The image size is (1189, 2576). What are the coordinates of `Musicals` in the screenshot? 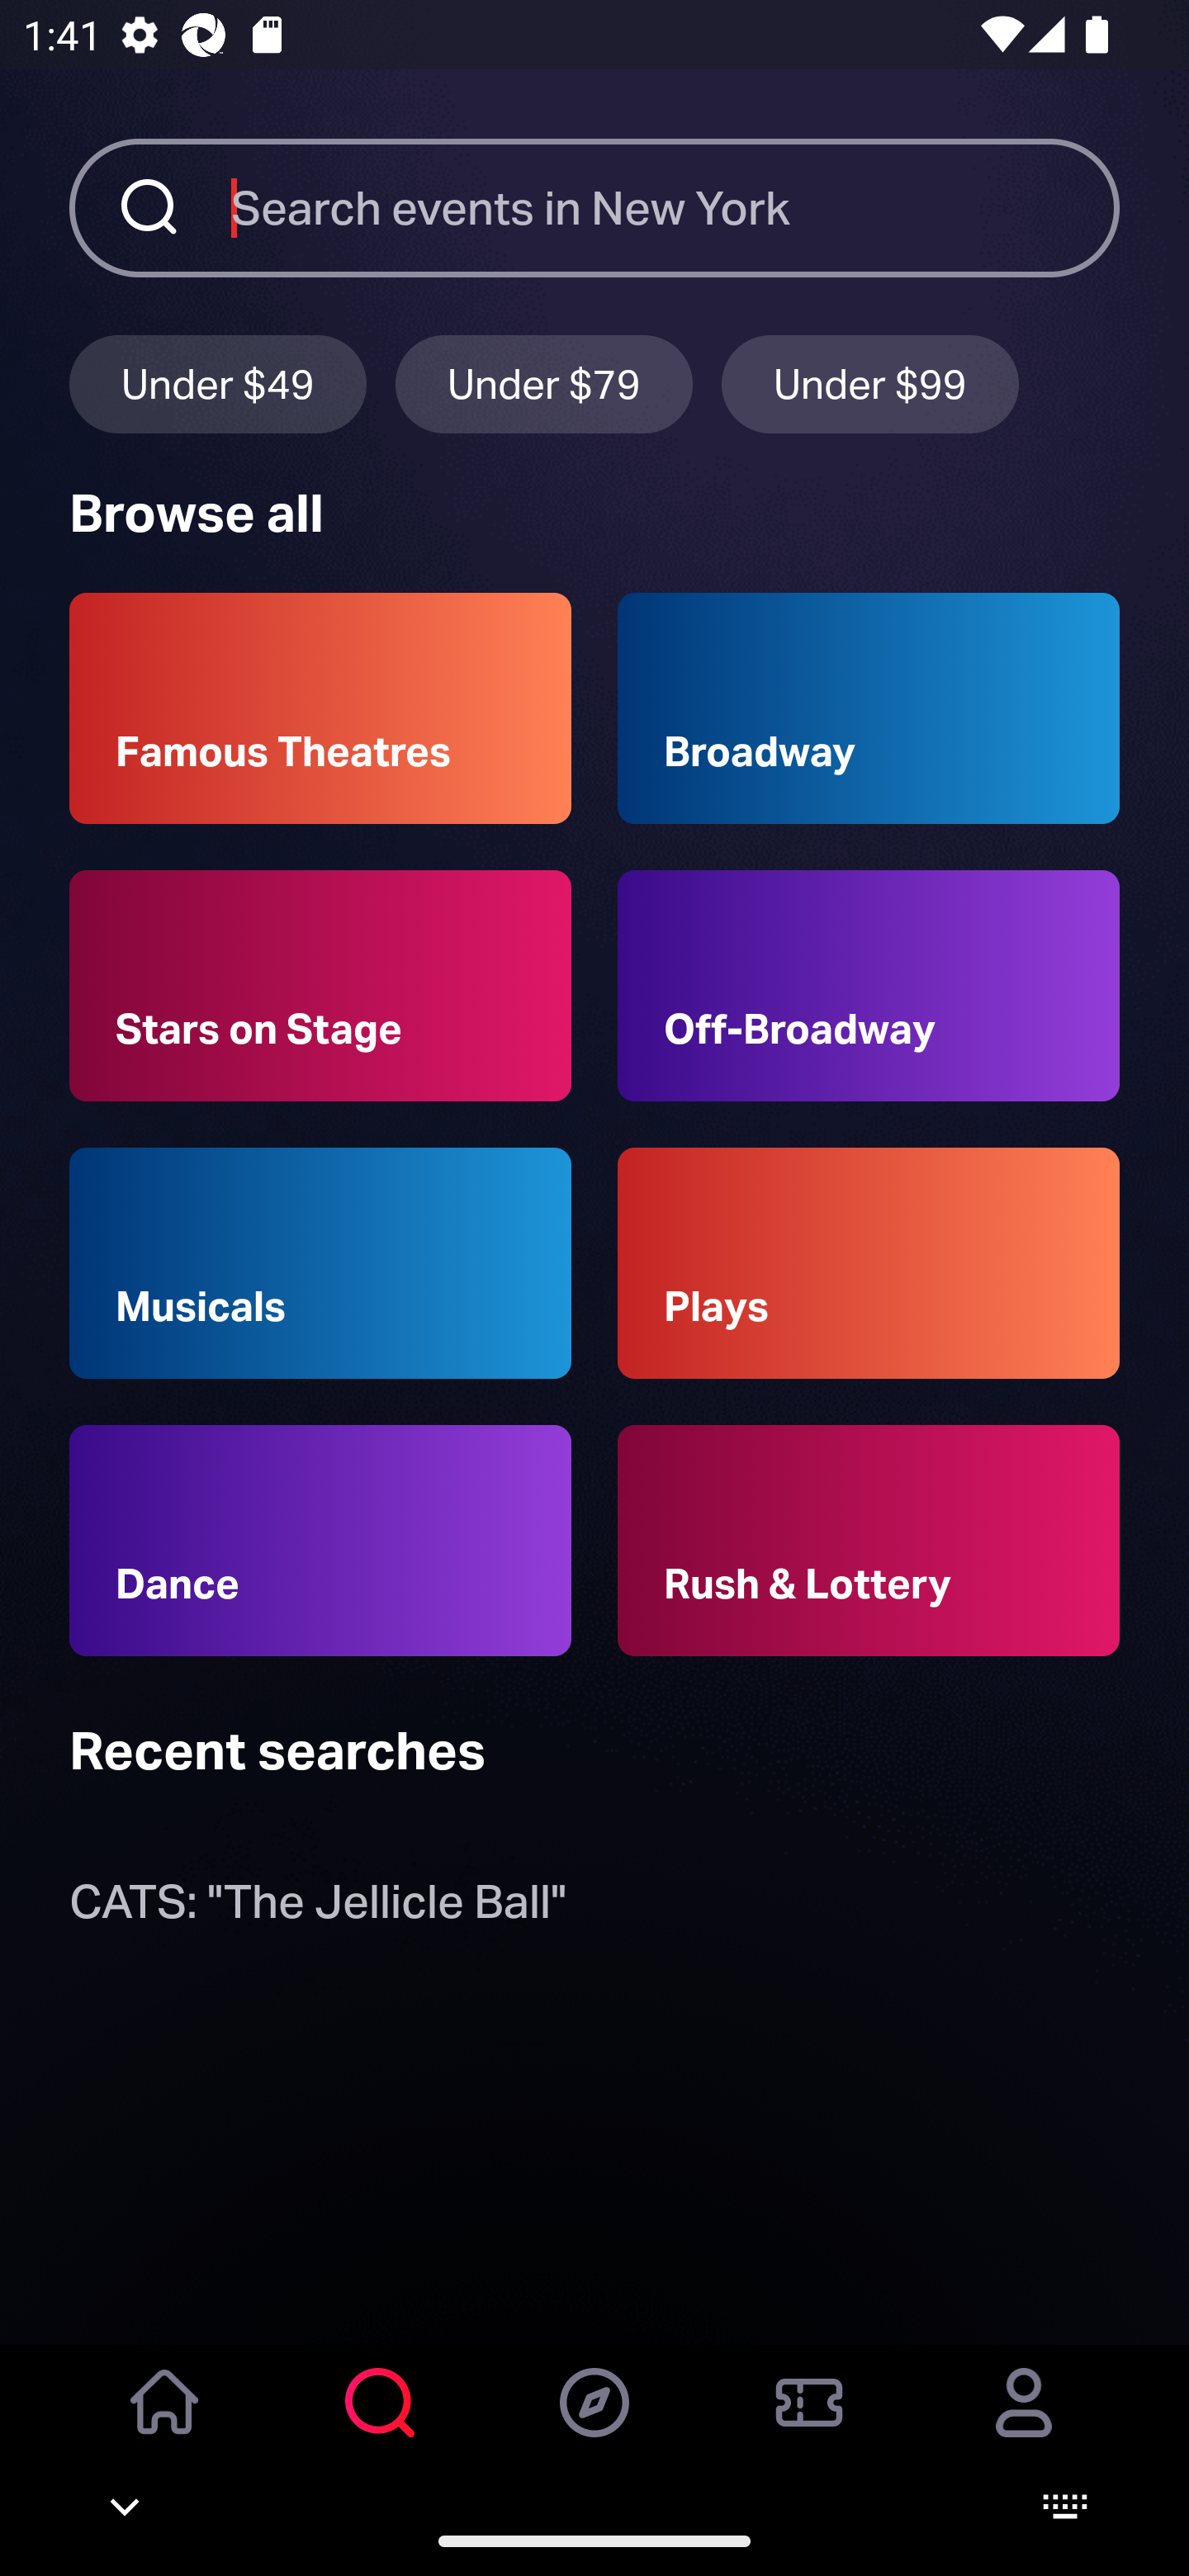 It's located at (320, 1263).